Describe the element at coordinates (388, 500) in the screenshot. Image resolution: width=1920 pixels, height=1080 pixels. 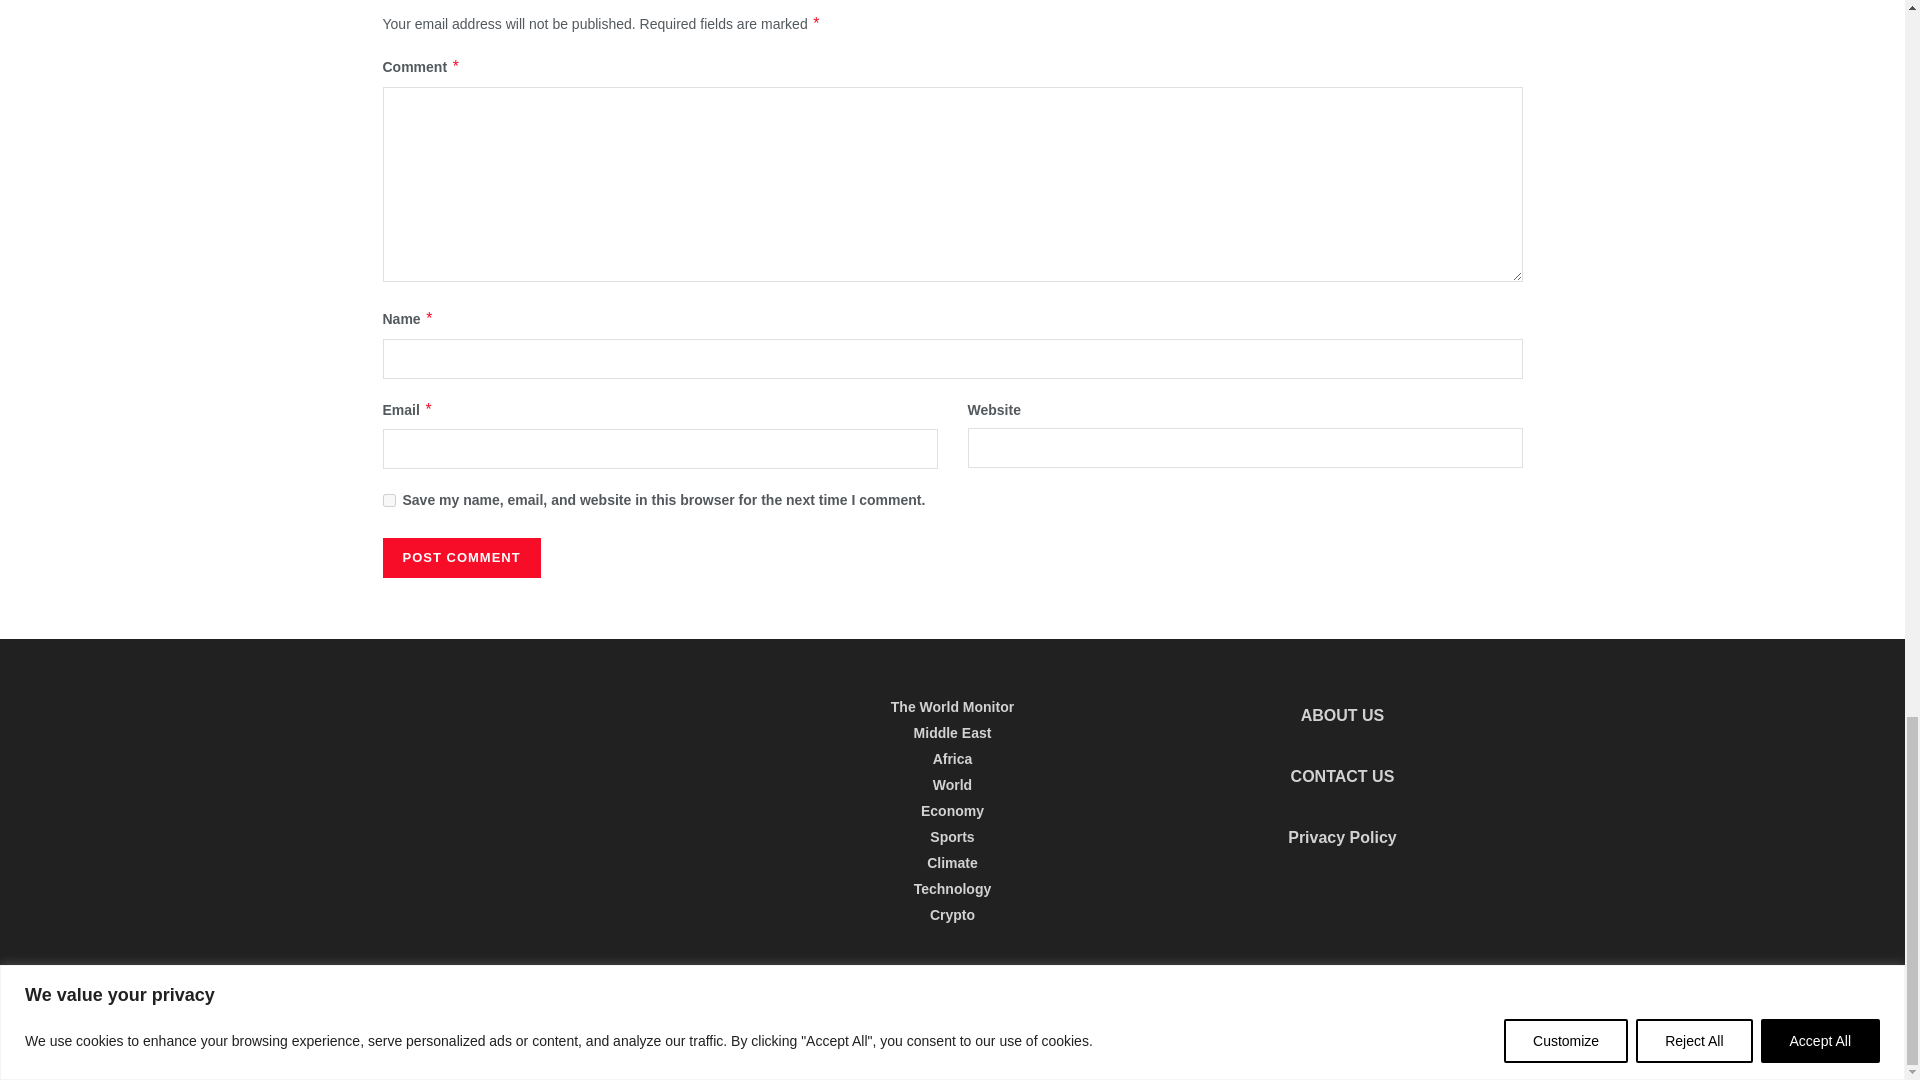
I see `yes` at that location.